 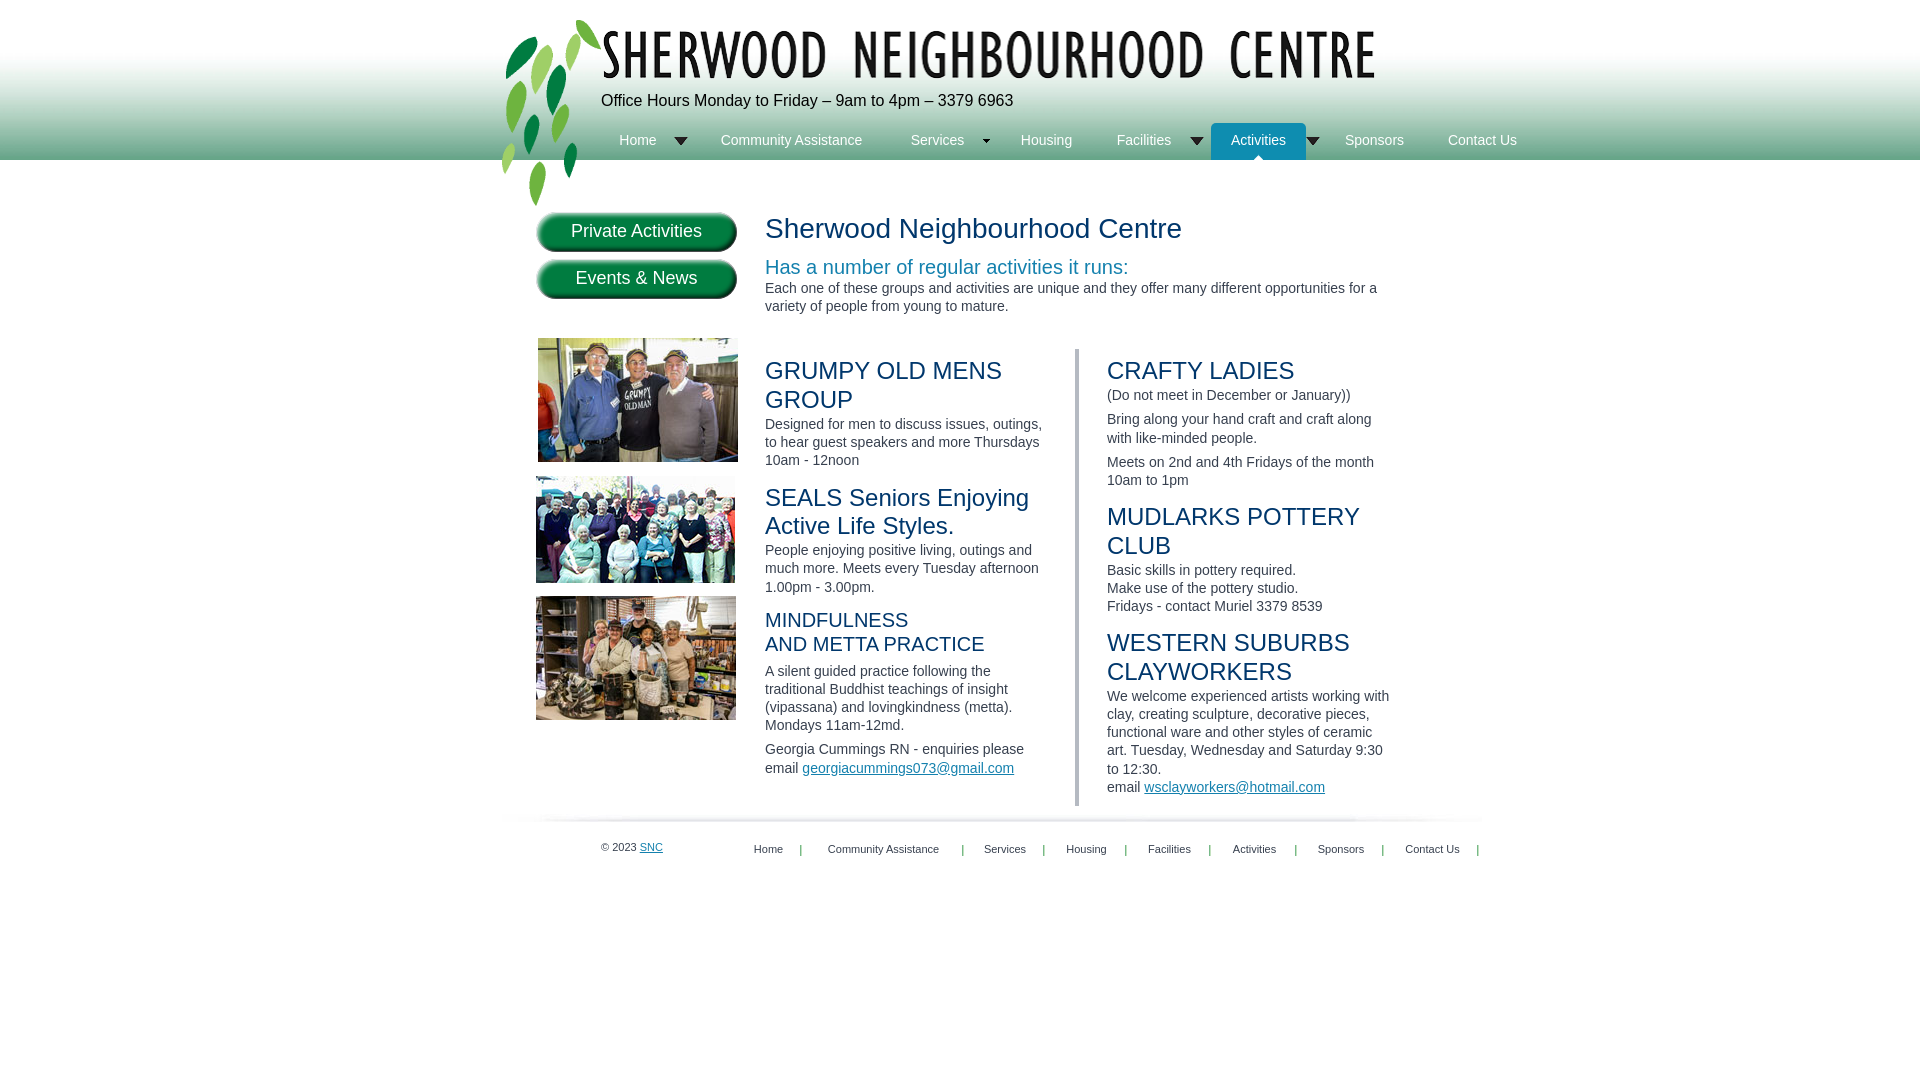 I want to click on Private Activities, so click(x=636, y=232).